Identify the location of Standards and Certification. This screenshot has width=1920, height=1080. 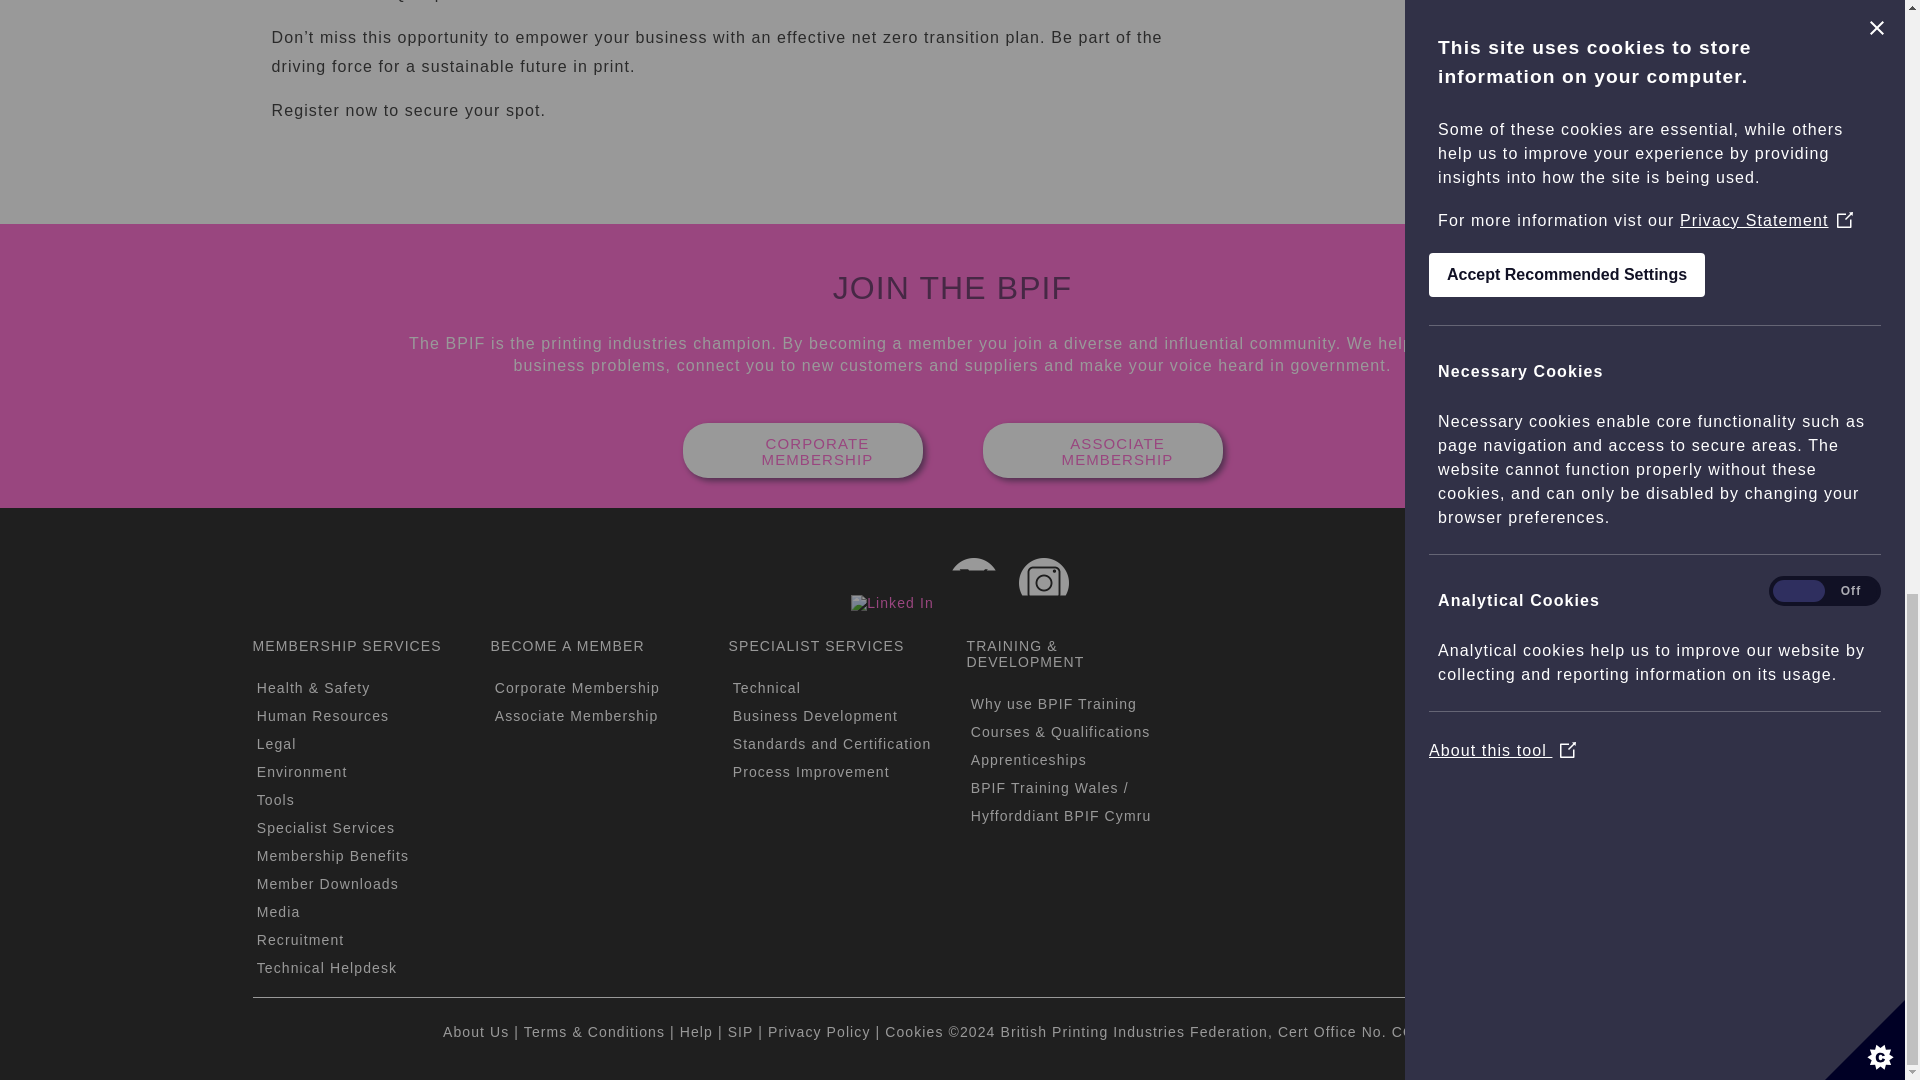
(832, 743).